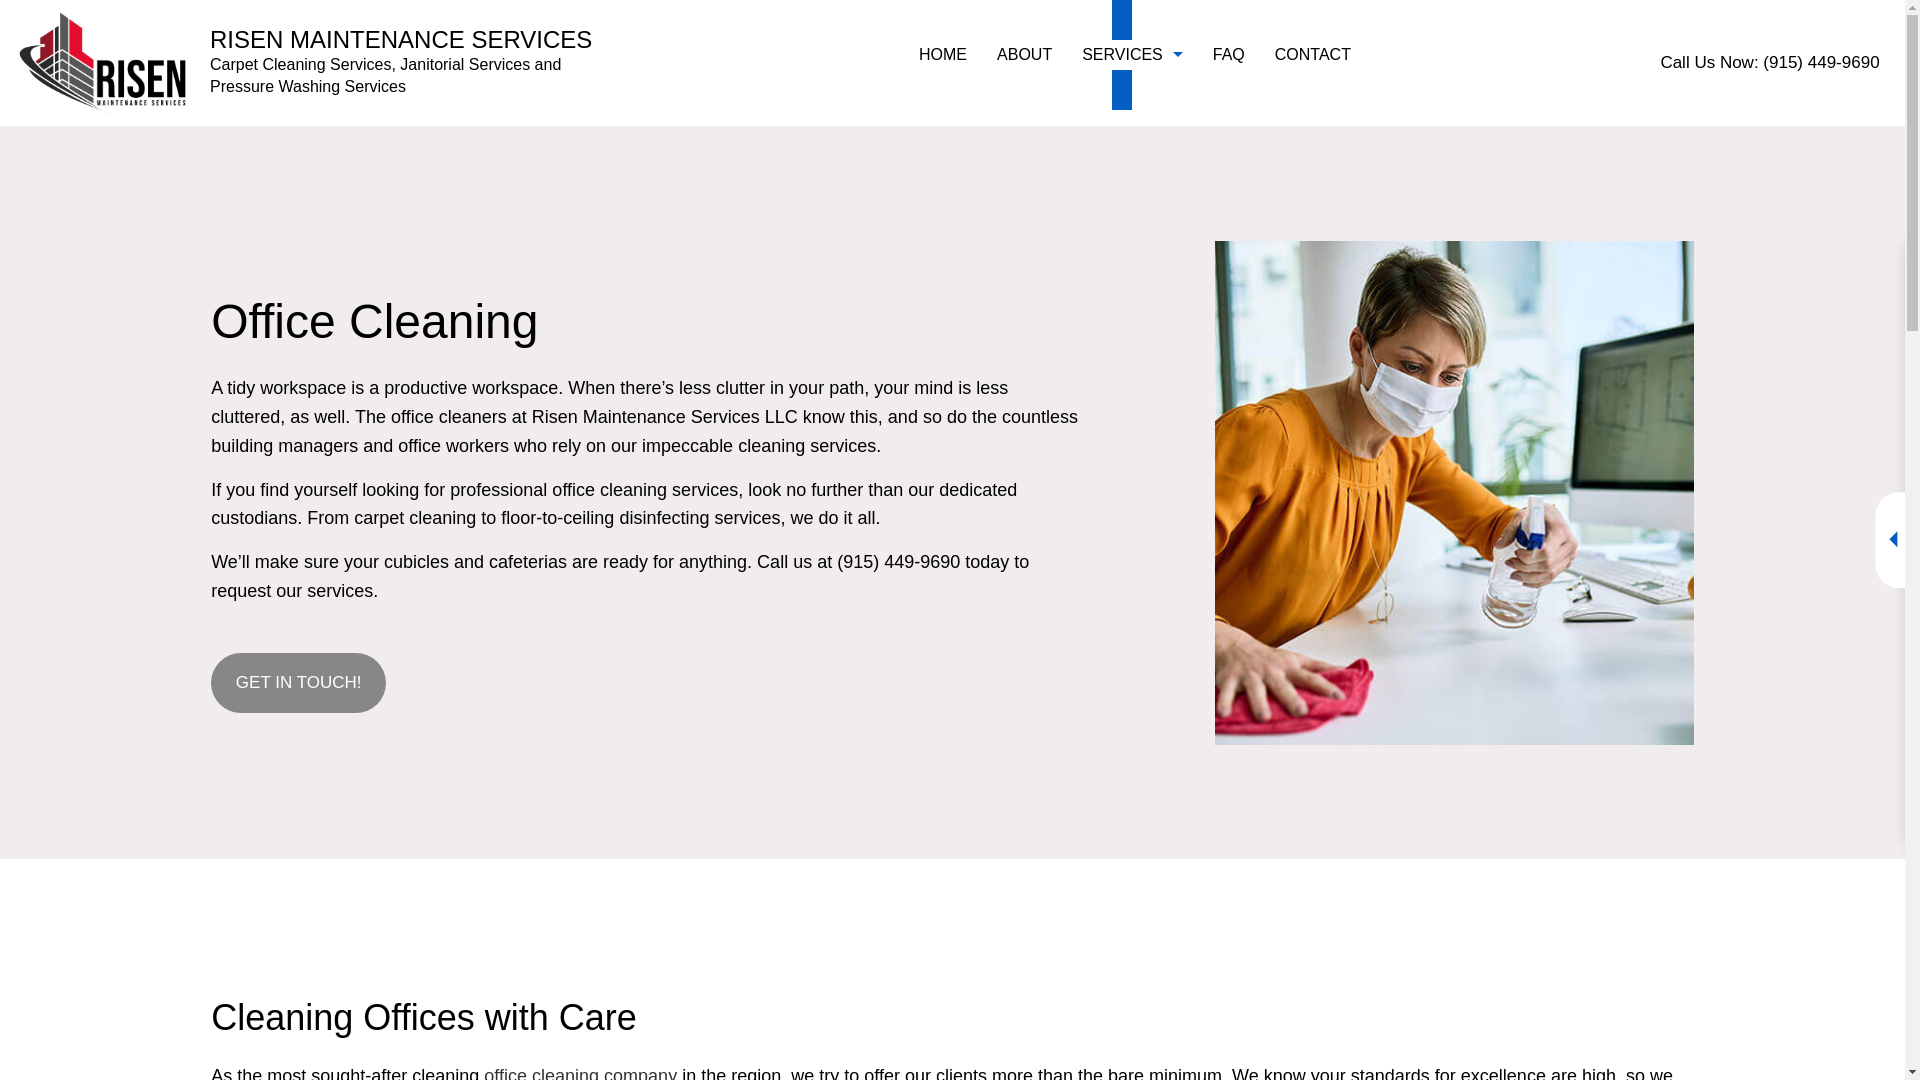 This screenshot has height=1080, width=1920. What do you see at coordinates (975, 194) in the screenshot?
I see `APARTMENT CLEANING` at bounding box center [975, 194].